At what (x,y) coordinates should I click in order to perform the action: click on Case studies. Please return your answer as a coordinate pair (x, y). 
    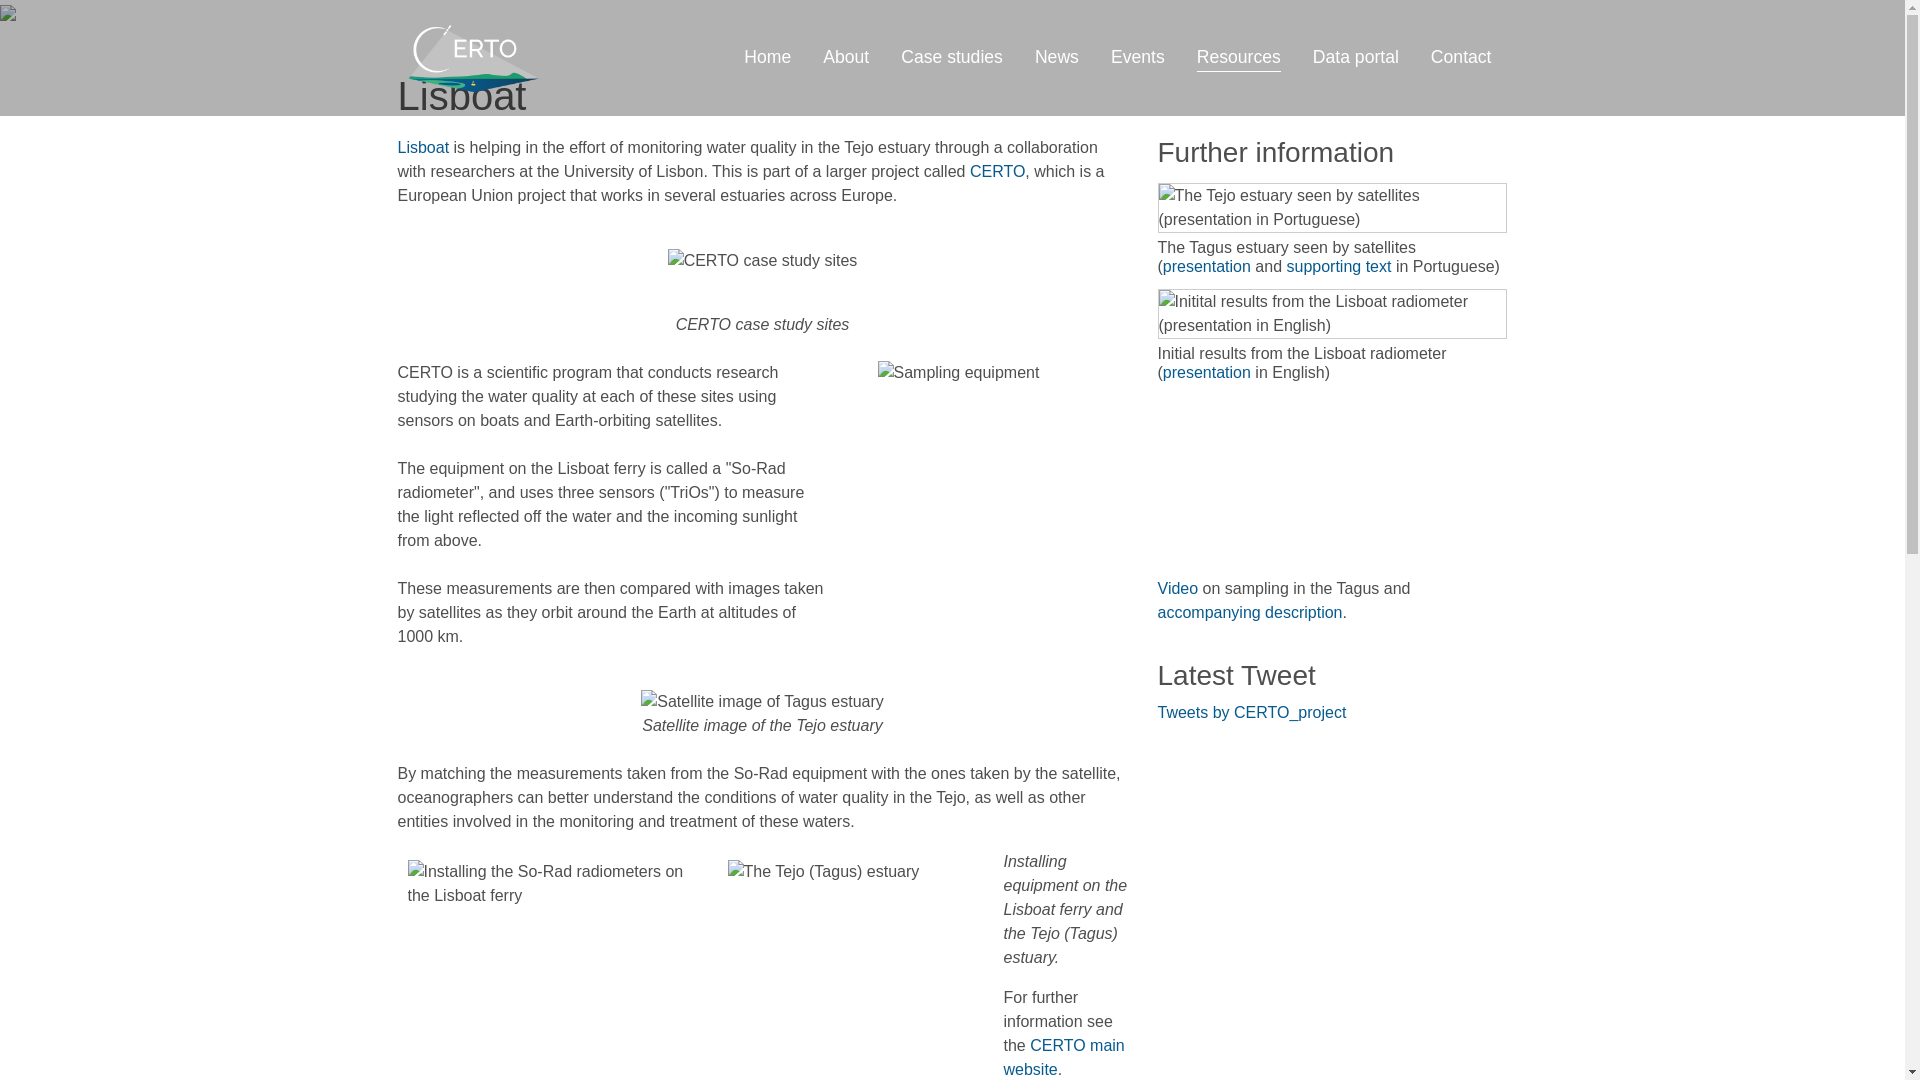
    Looking at the image, I should click on (952, 56).